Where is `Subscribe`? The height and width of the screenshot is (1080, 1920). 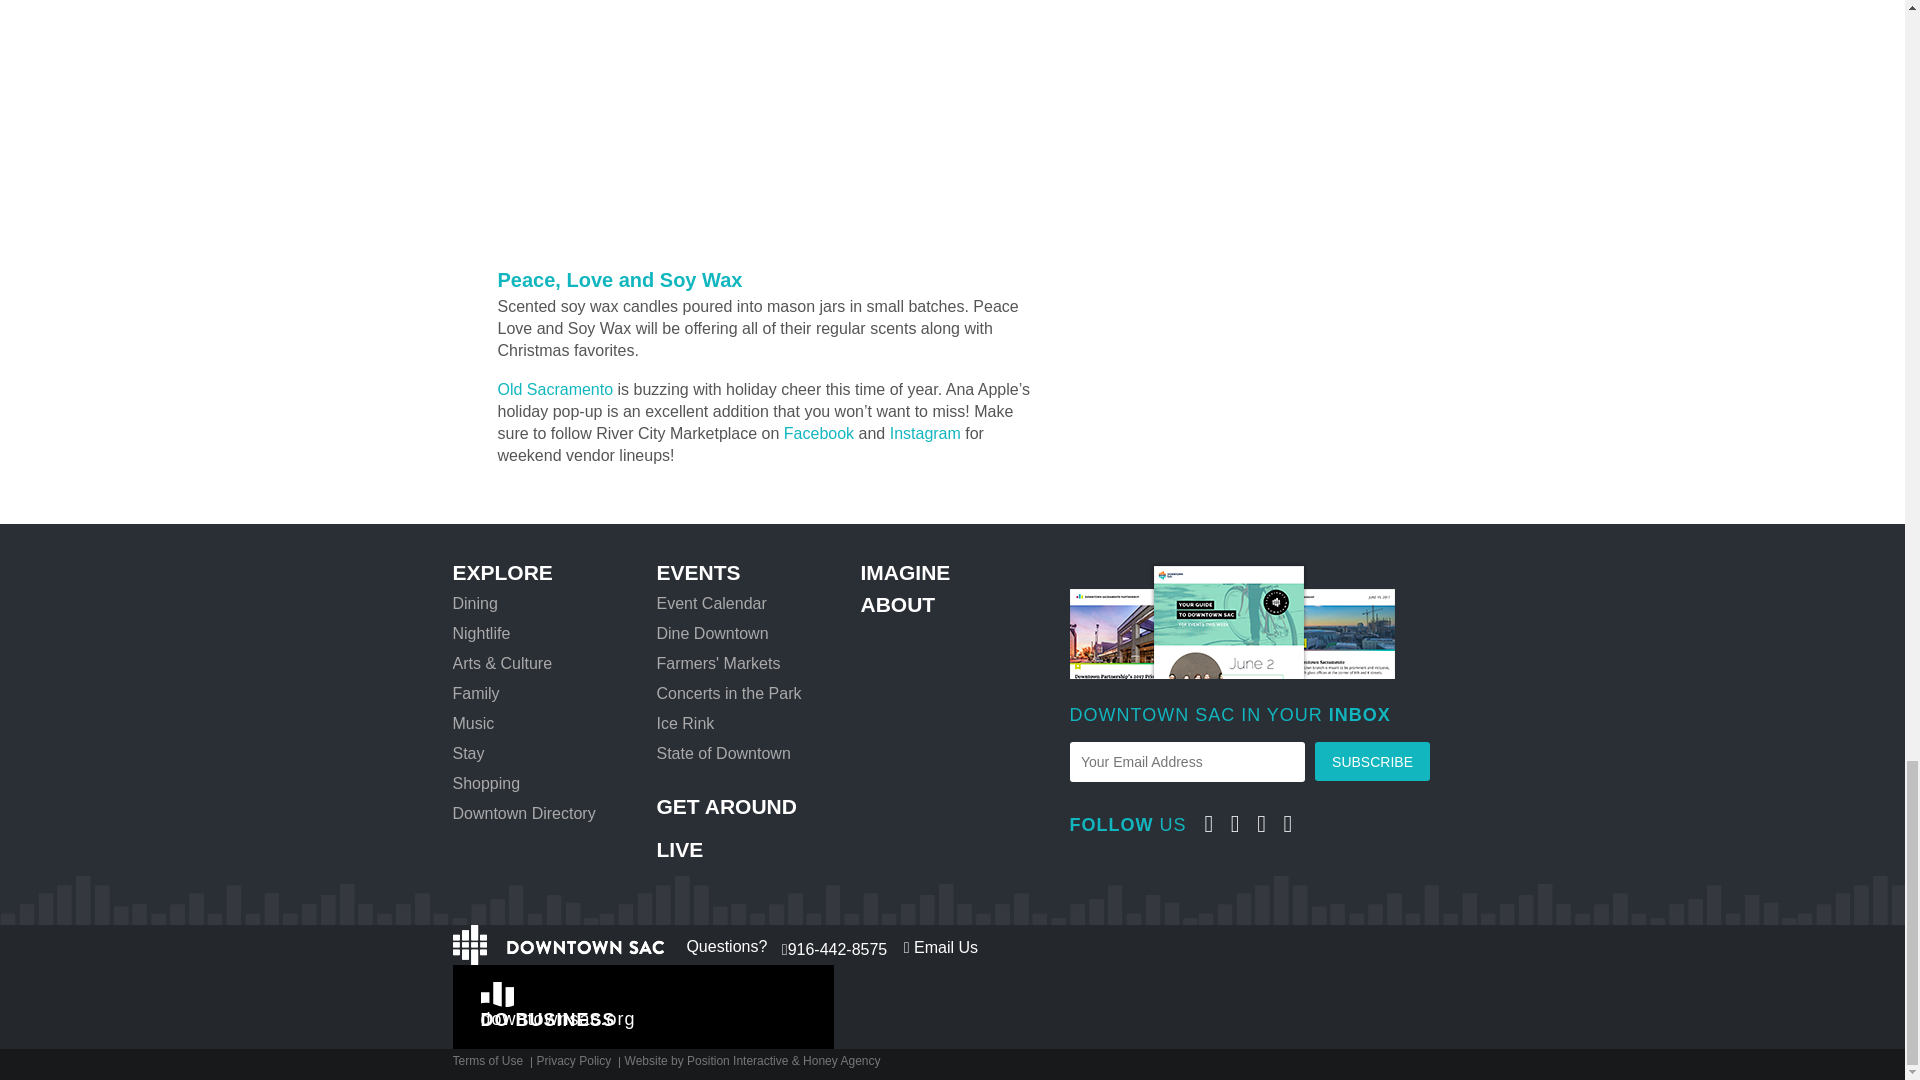 Subscribe is located at coordinates (1372, 760).